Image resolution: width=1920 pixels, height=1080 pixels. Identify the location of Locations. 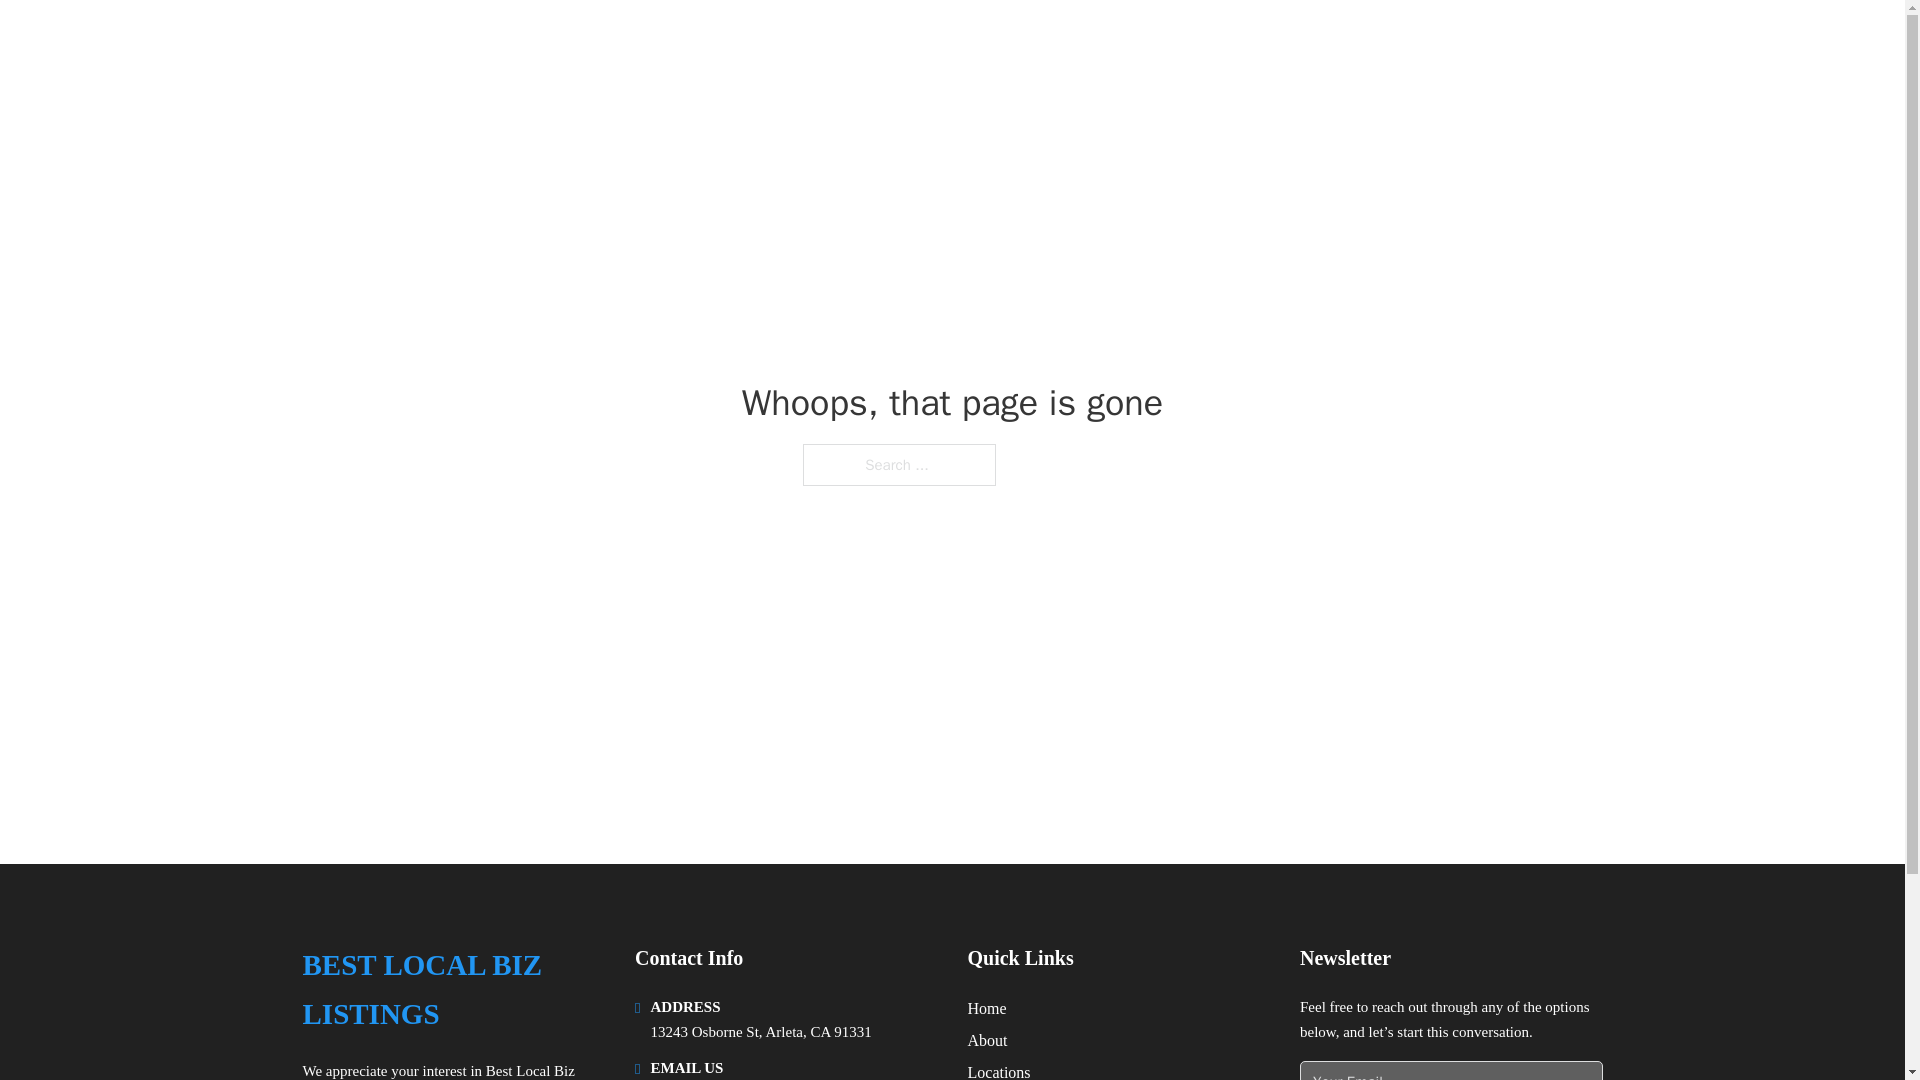
(999, 1070).